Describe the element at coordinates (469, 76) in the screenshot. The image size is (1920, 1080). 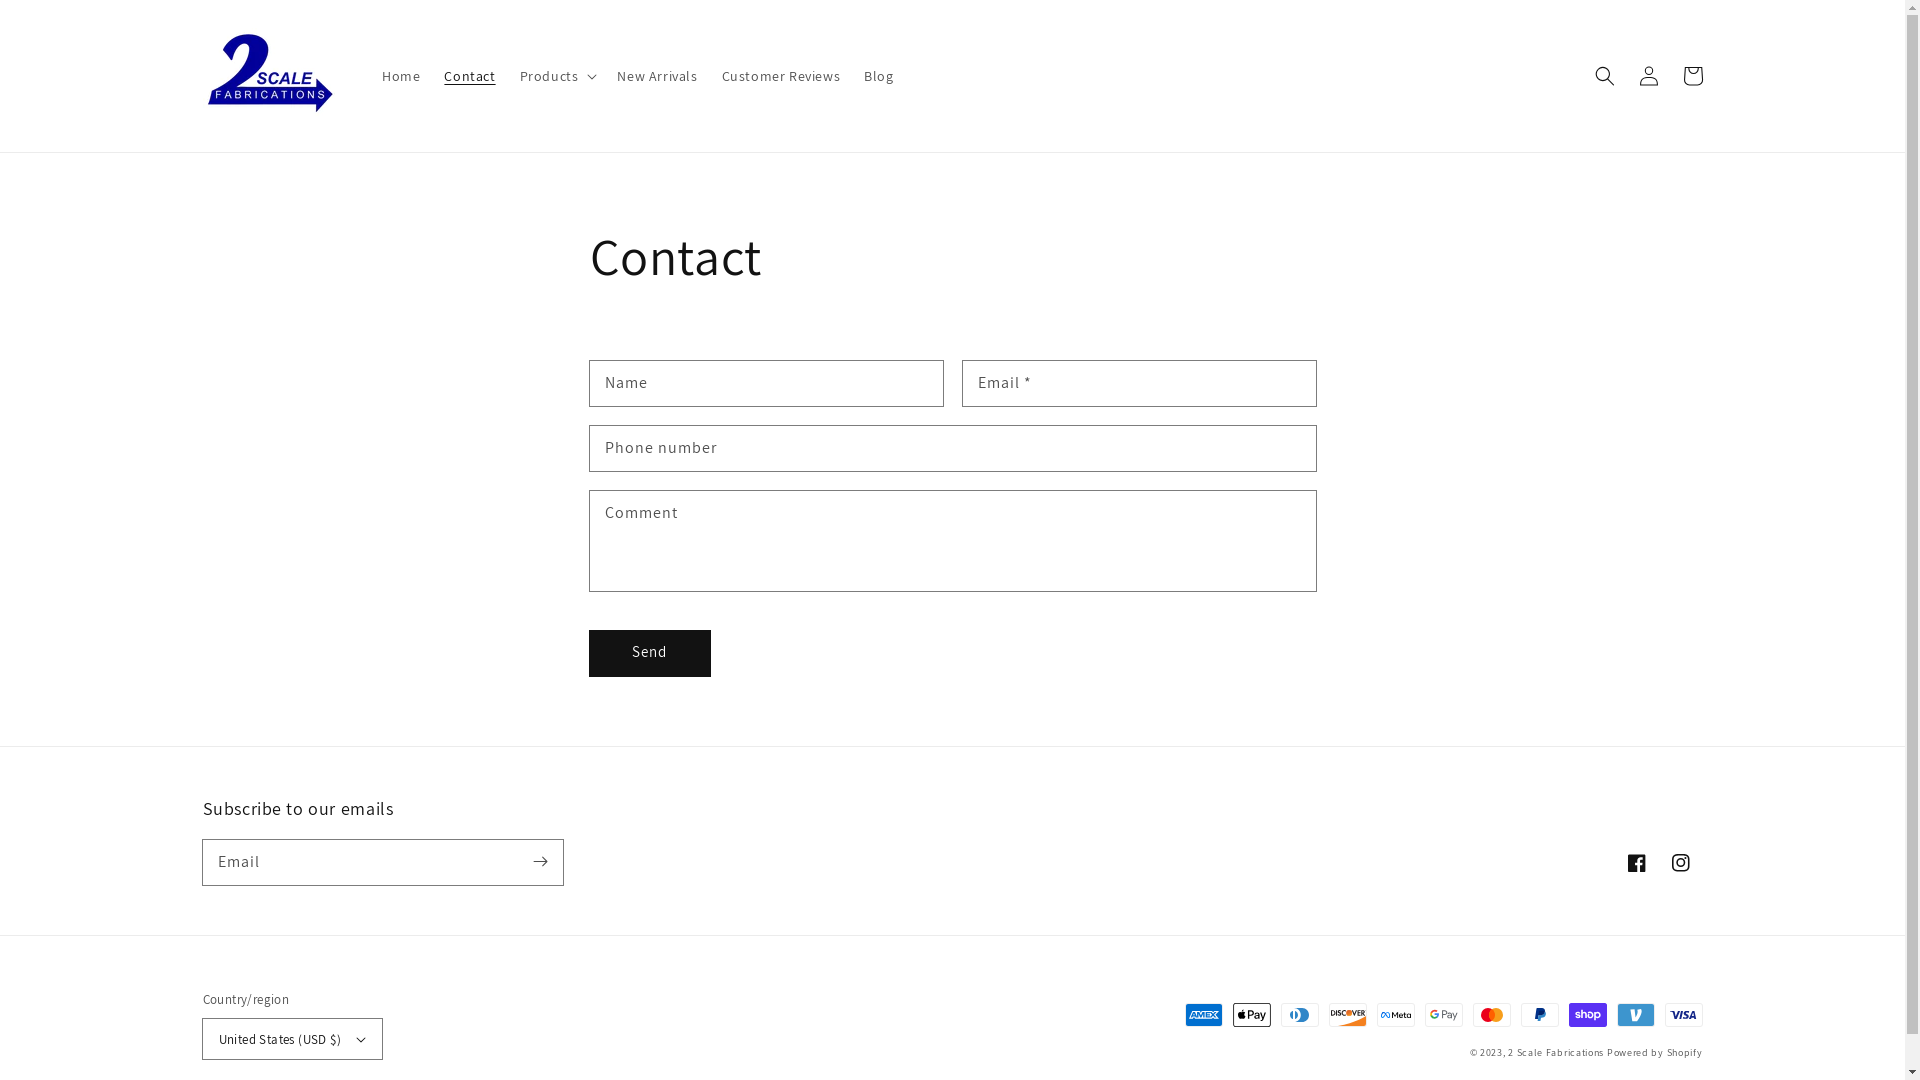
I see `Contact` at that location.